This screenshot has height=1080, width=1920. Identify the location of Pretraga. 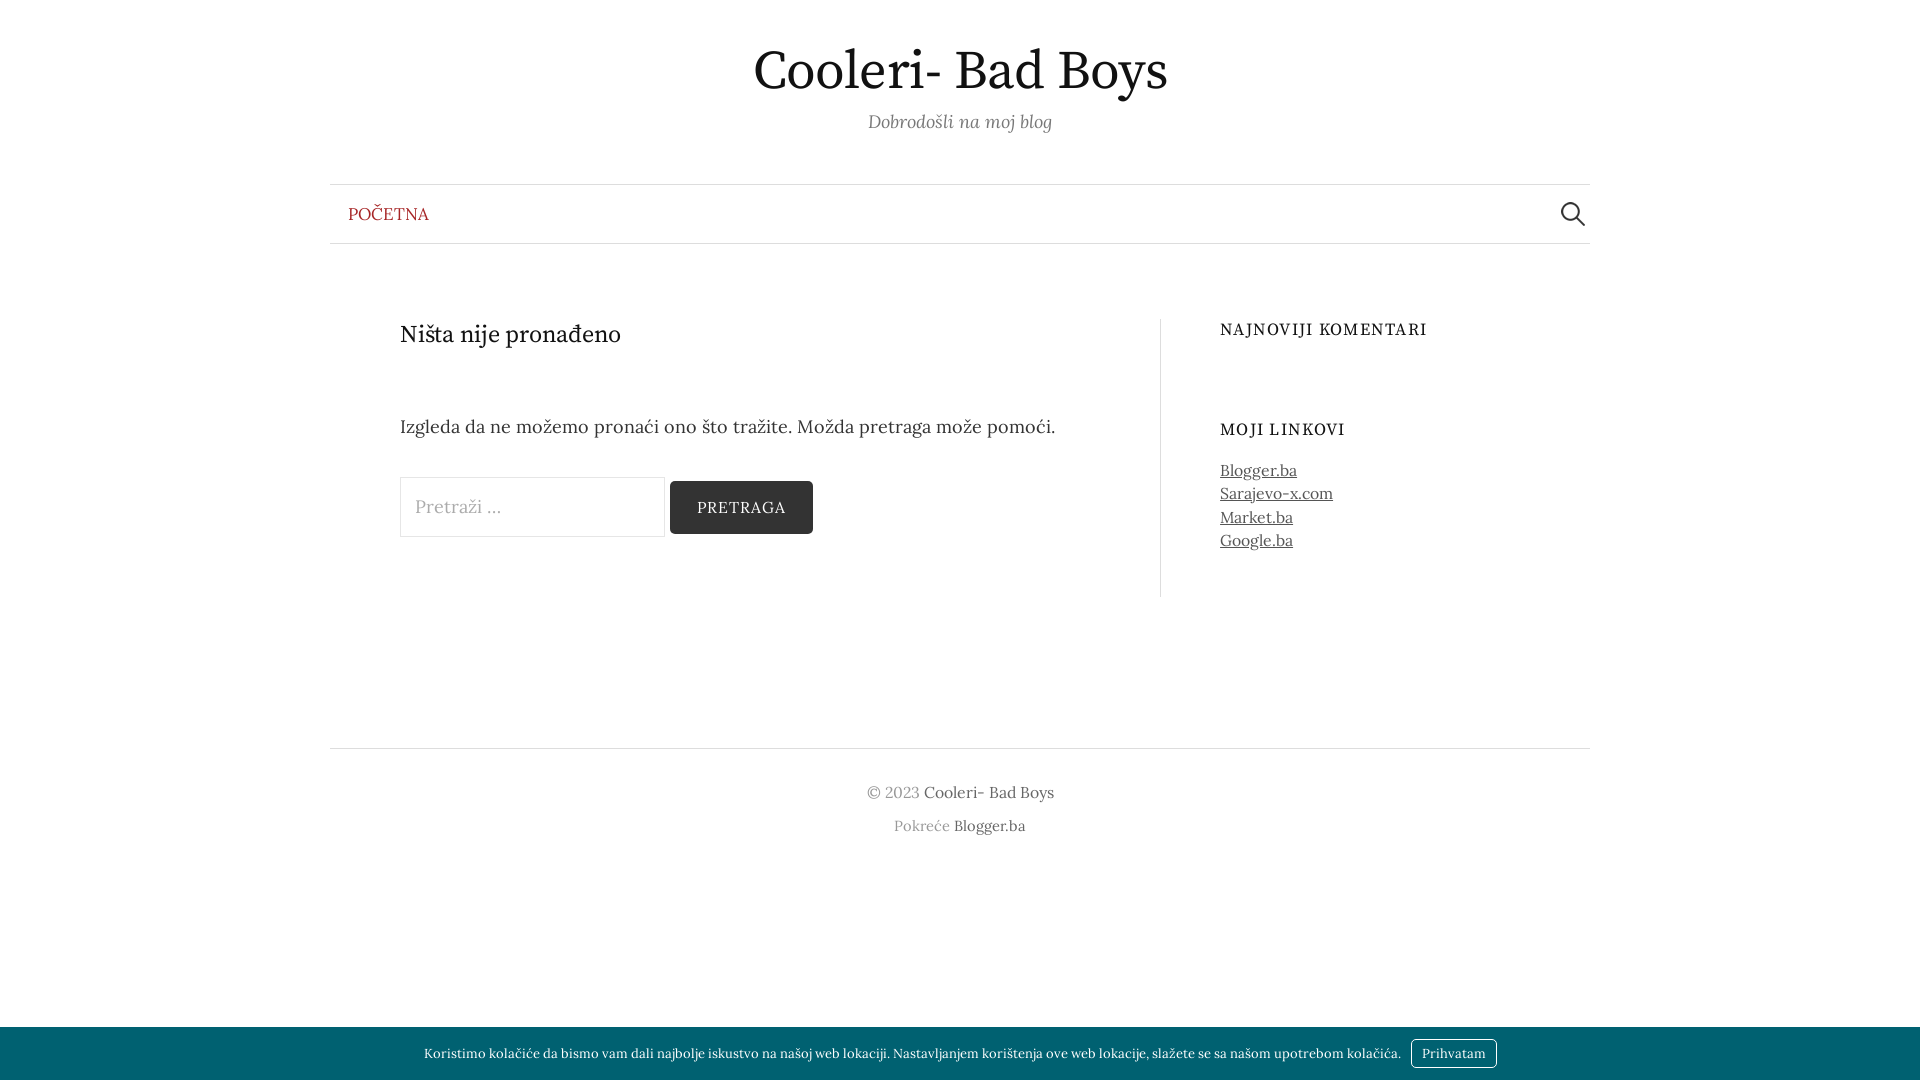
(25, 25).